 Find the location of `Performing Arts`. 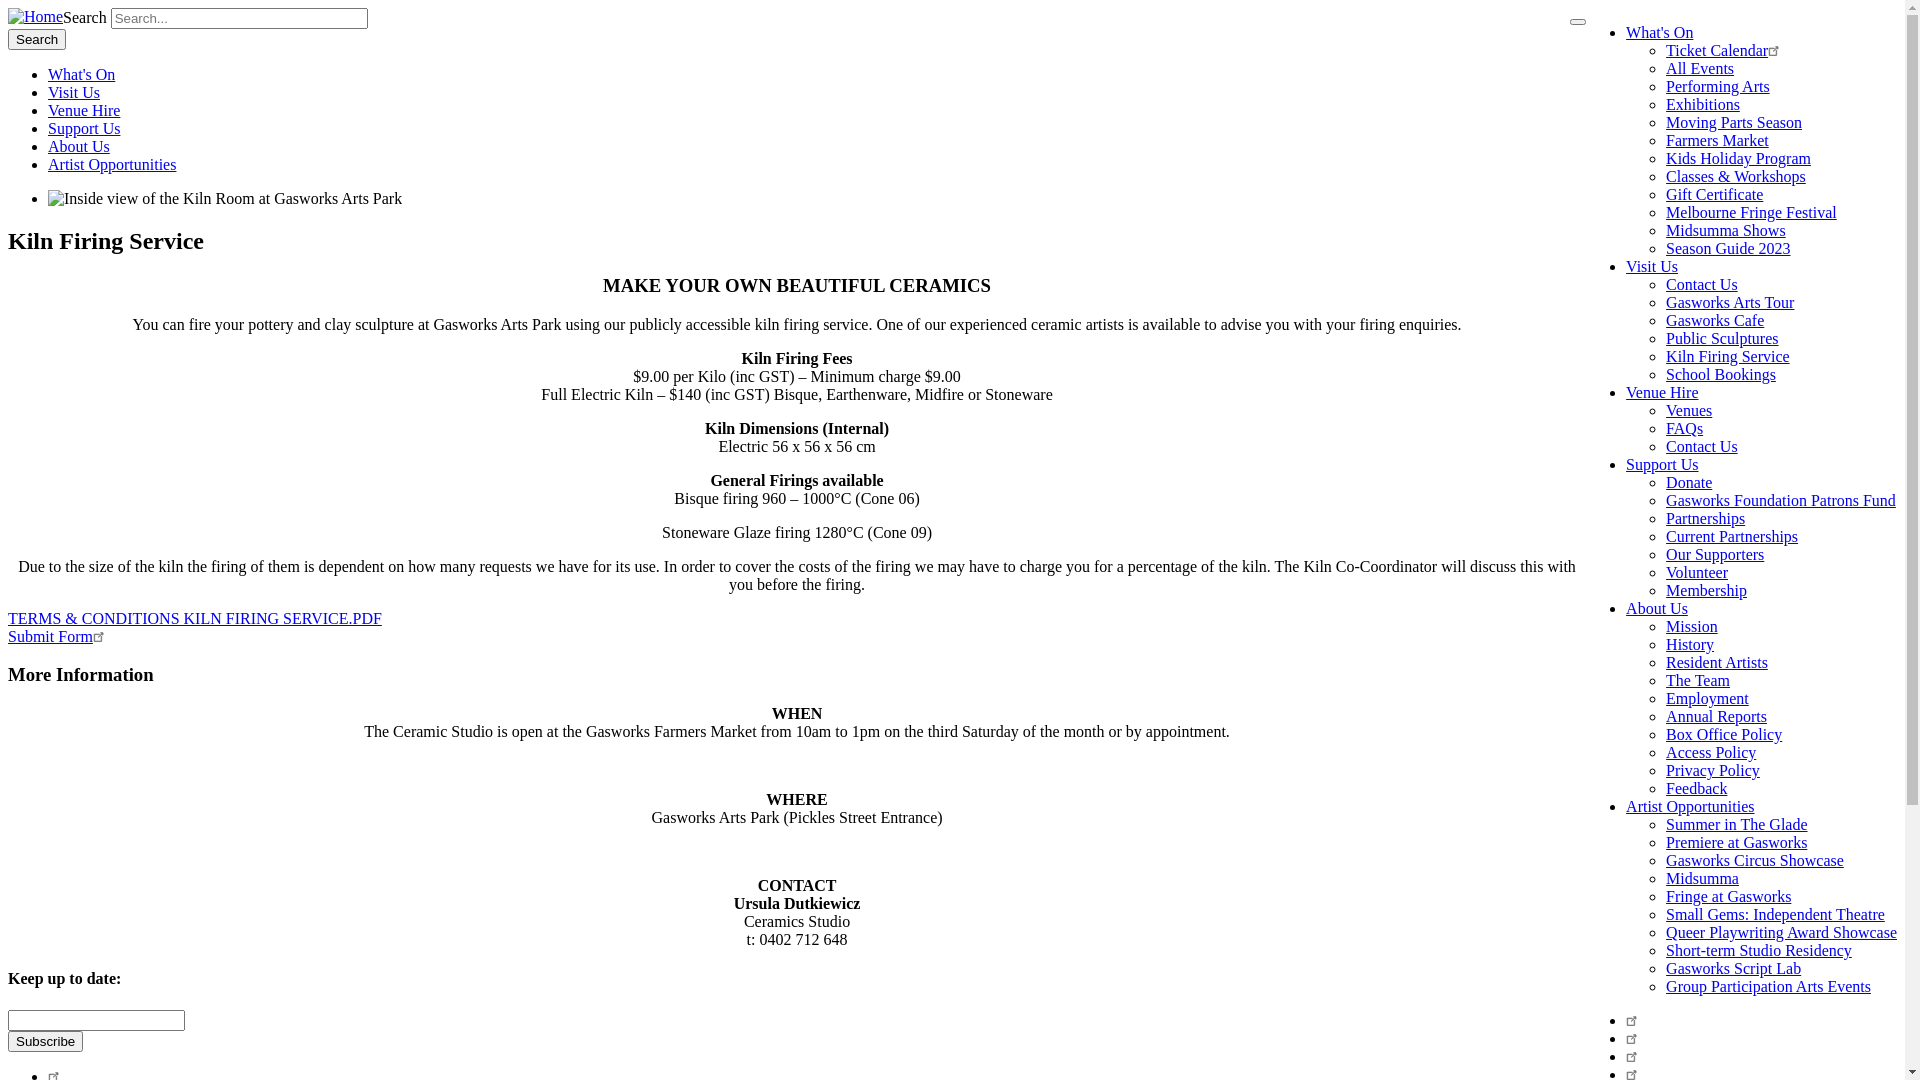

Performing Arts is located at coordinates (1718, 86).